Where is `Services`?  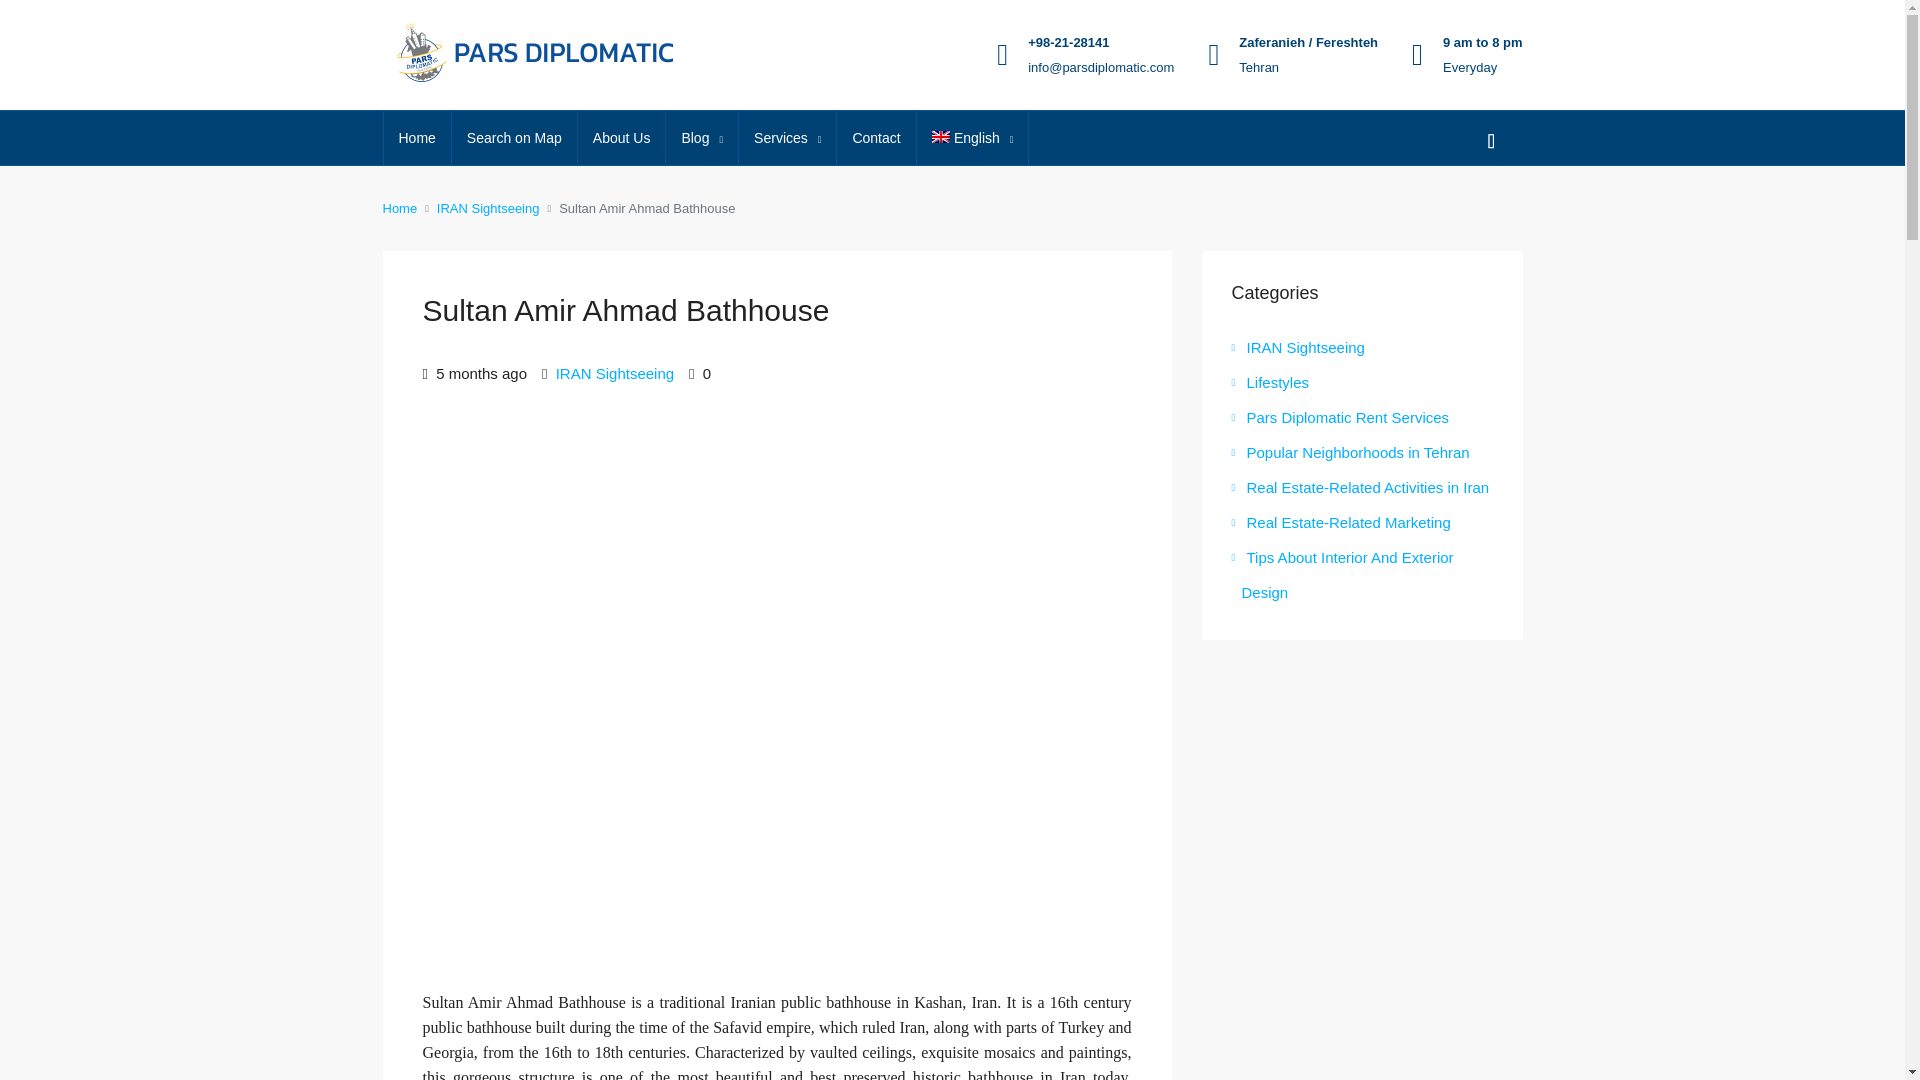
Services is located at coordinates (787, 139).